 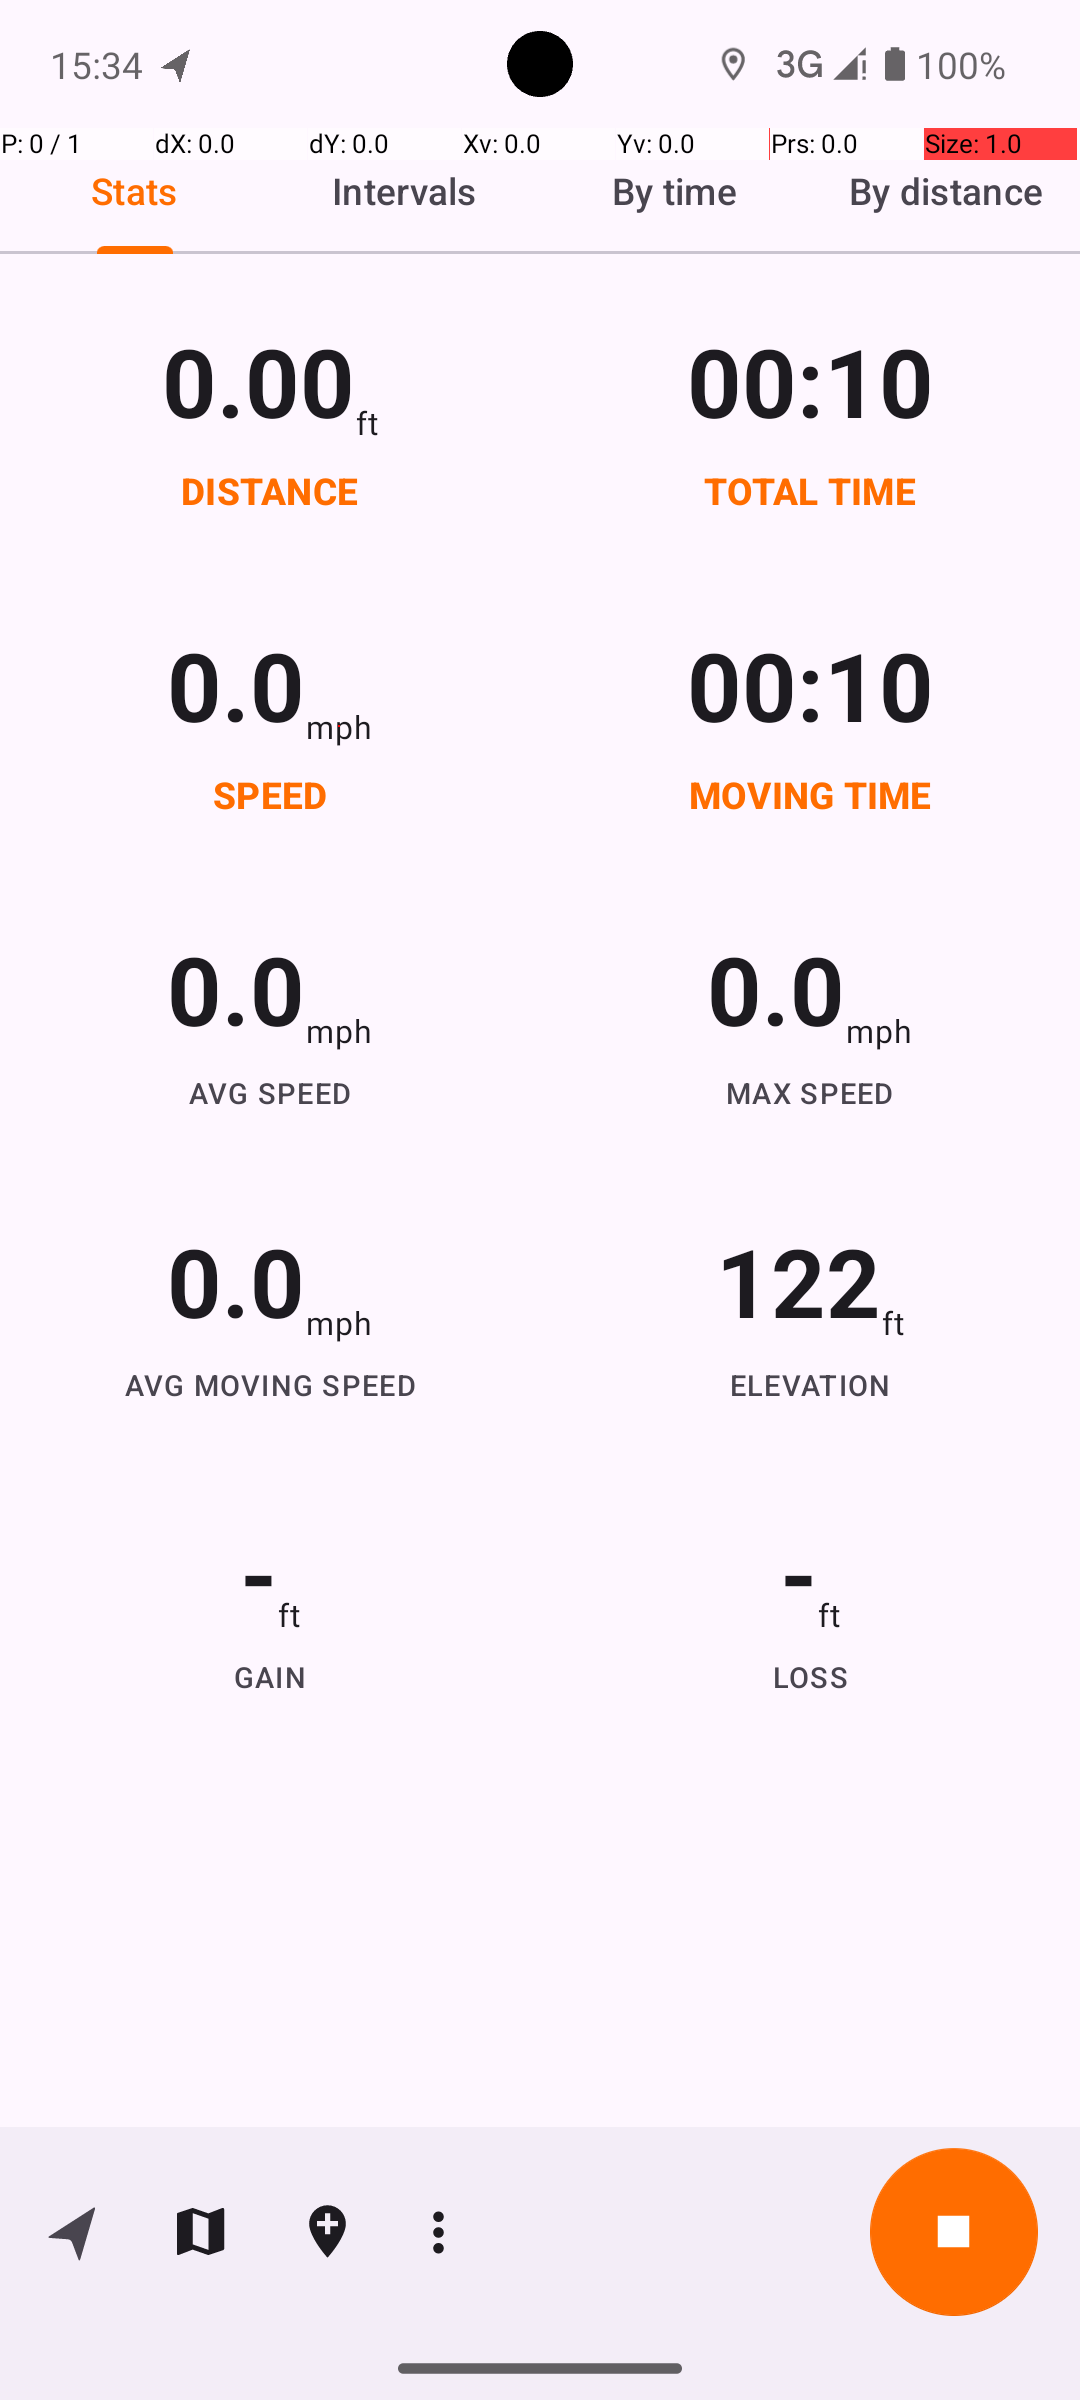 What do you see at coordinates (798, 1280) in the screenshot?
I see `122` at bounding box center [798, 1280].